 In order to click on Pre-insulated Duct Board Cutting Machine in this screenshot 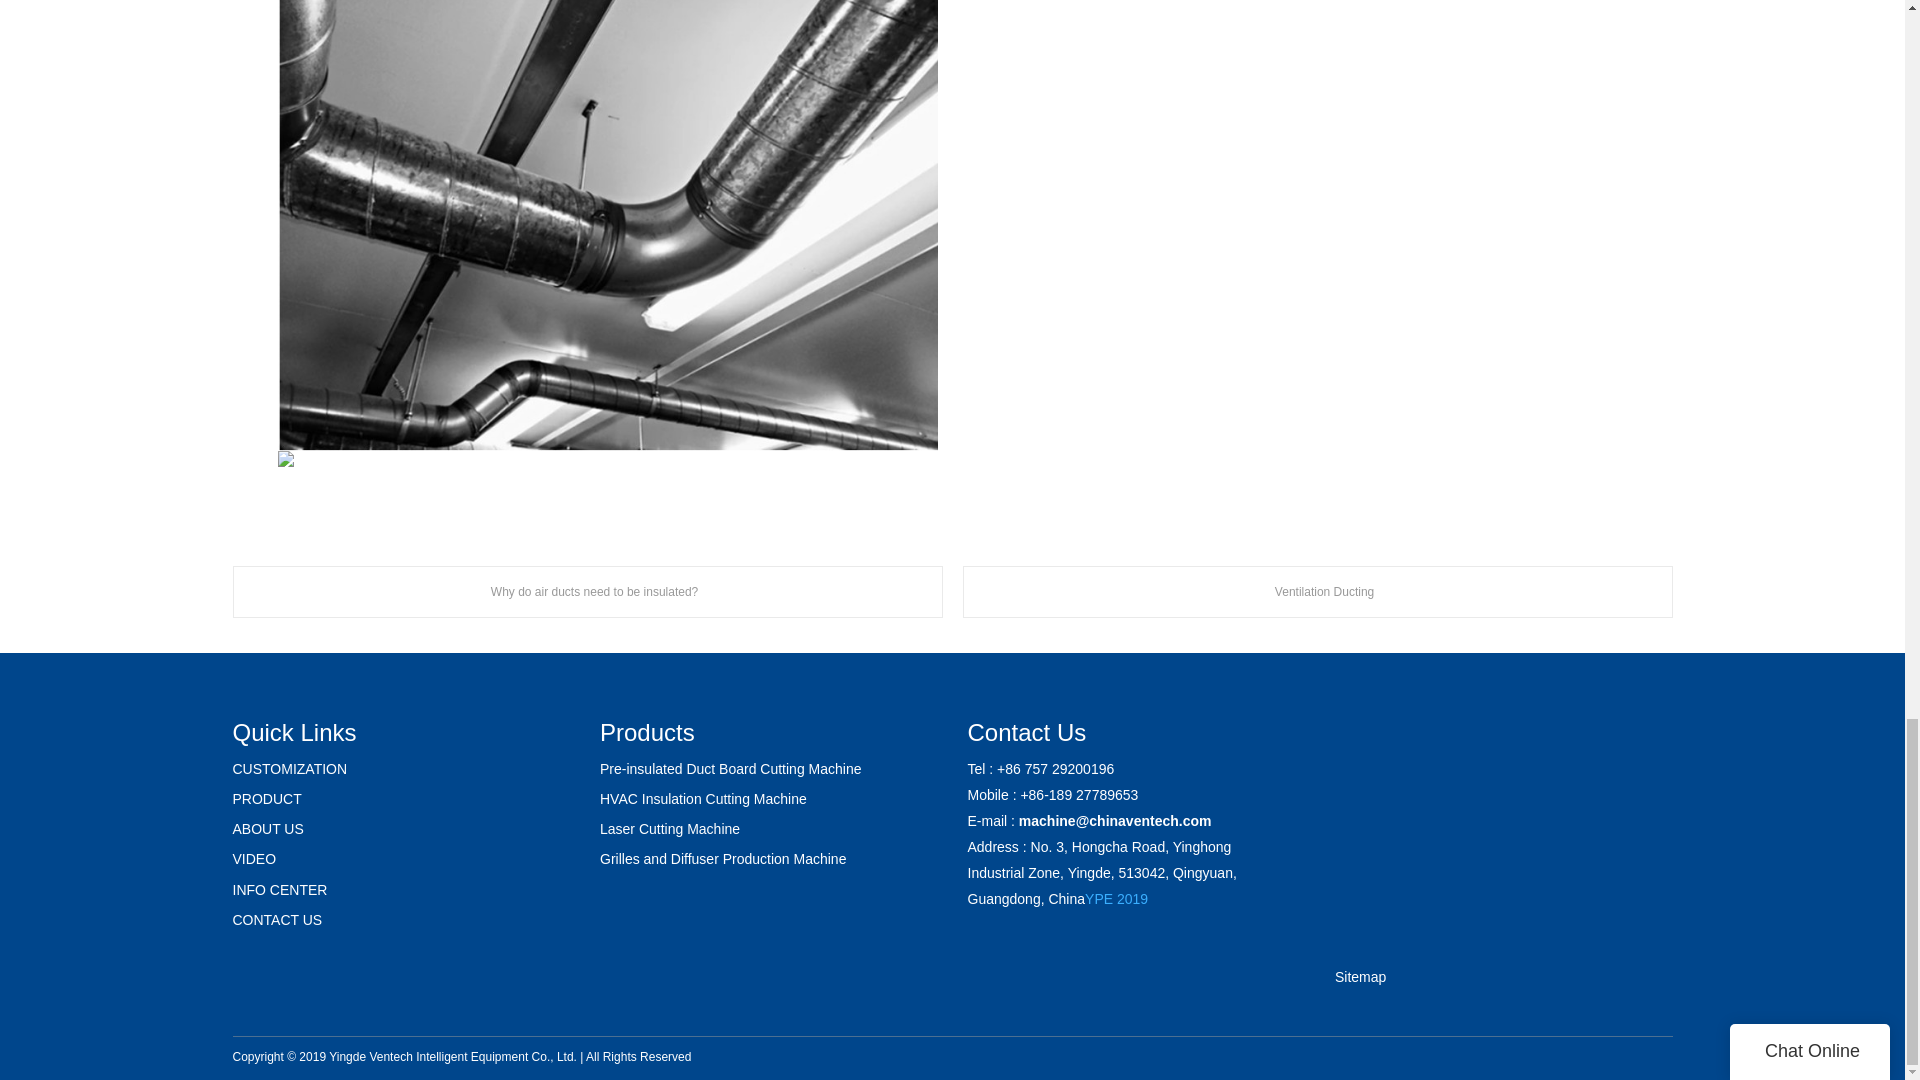, I will do `click(730, 768)`.